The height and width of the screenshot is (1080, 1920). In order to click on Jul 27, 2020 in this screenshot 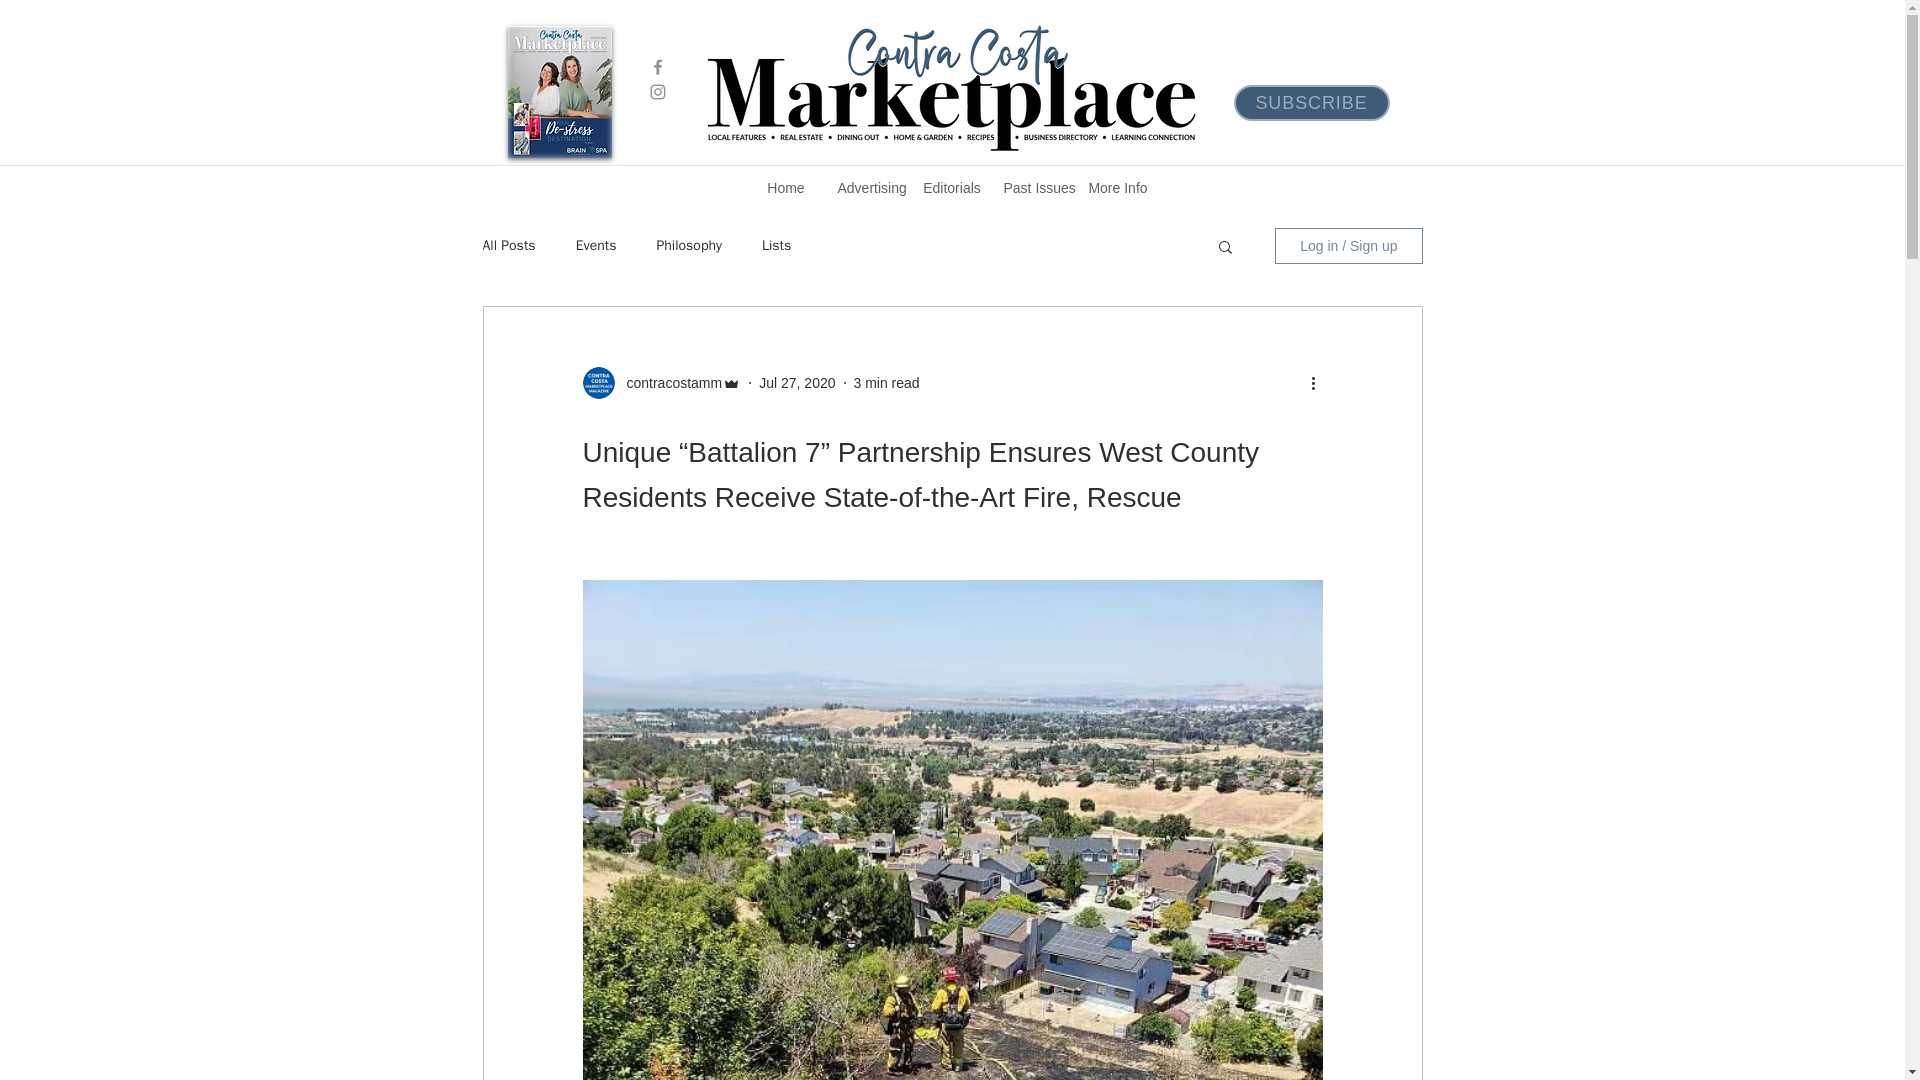, I will do `click(796, 381)`.